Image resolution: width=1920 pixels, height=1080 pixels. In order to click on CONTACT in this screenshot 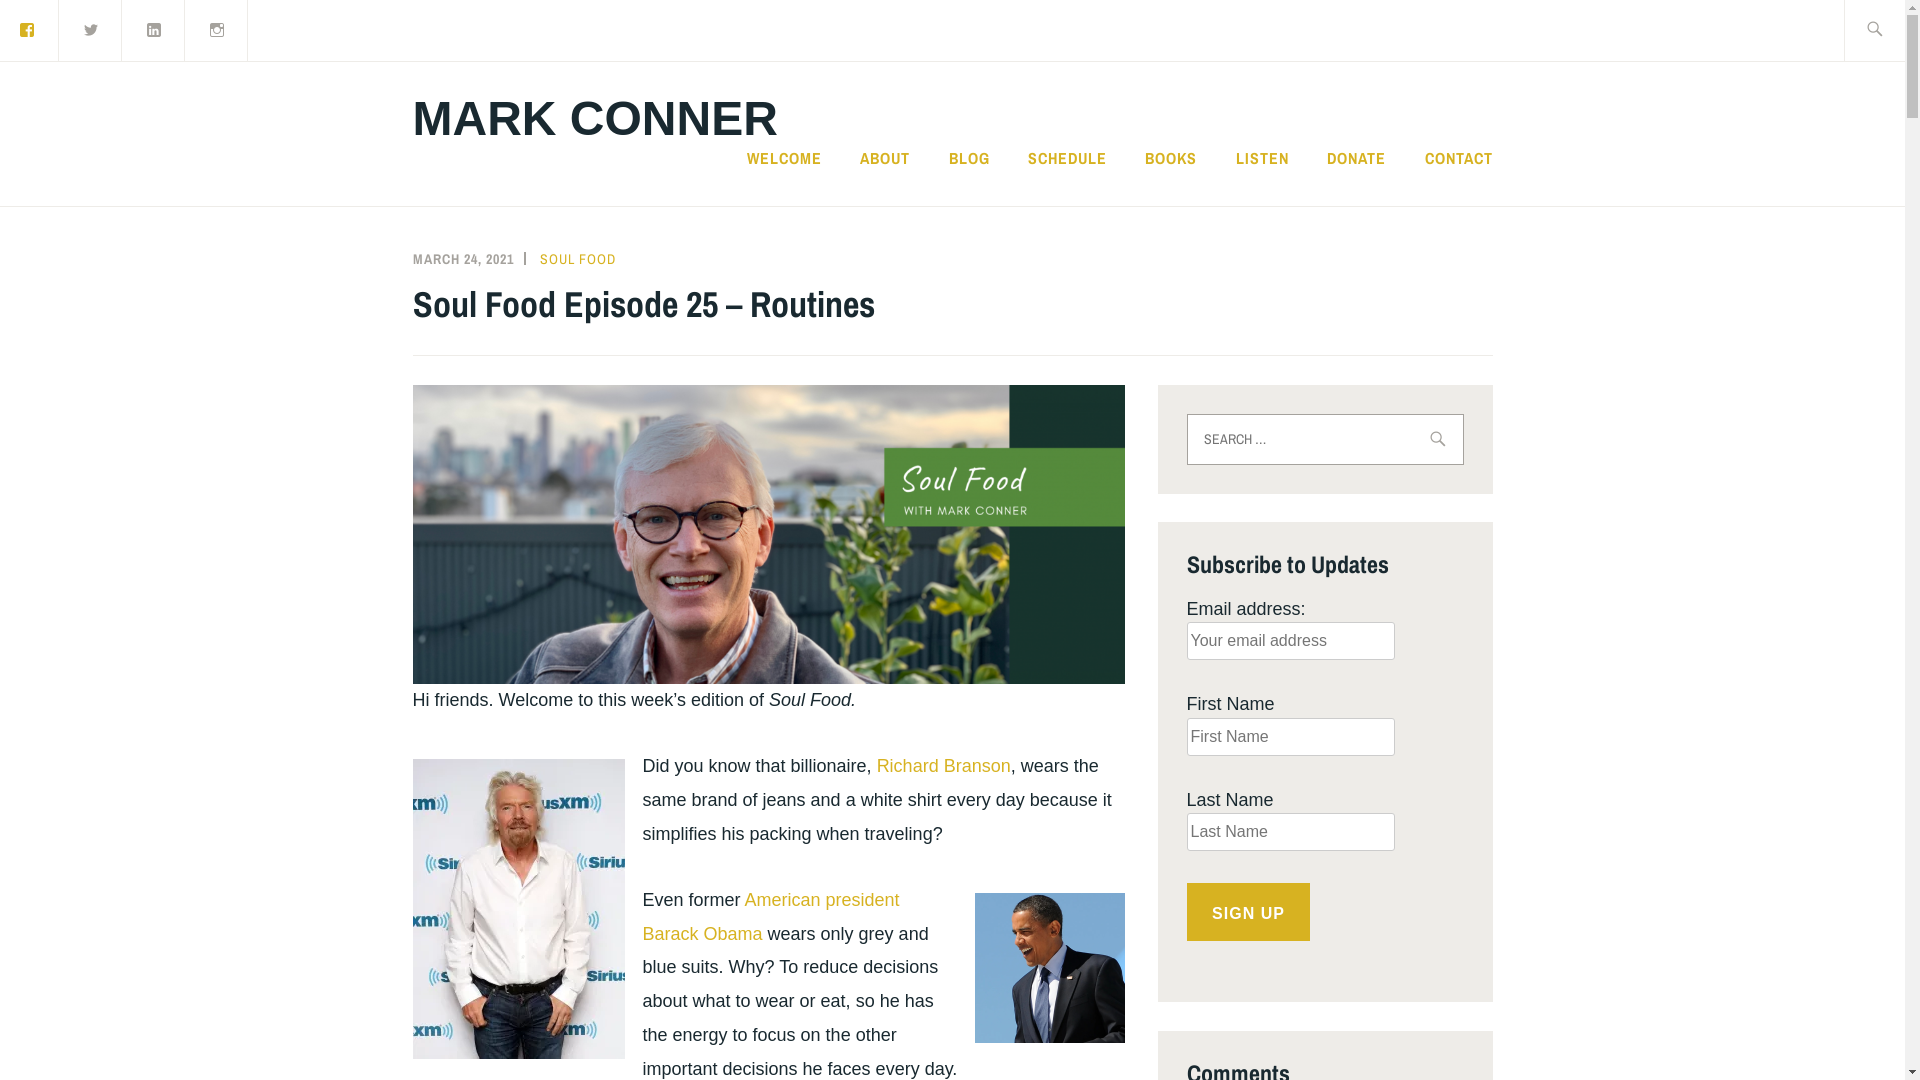, I will do `click(1458, 158)`.